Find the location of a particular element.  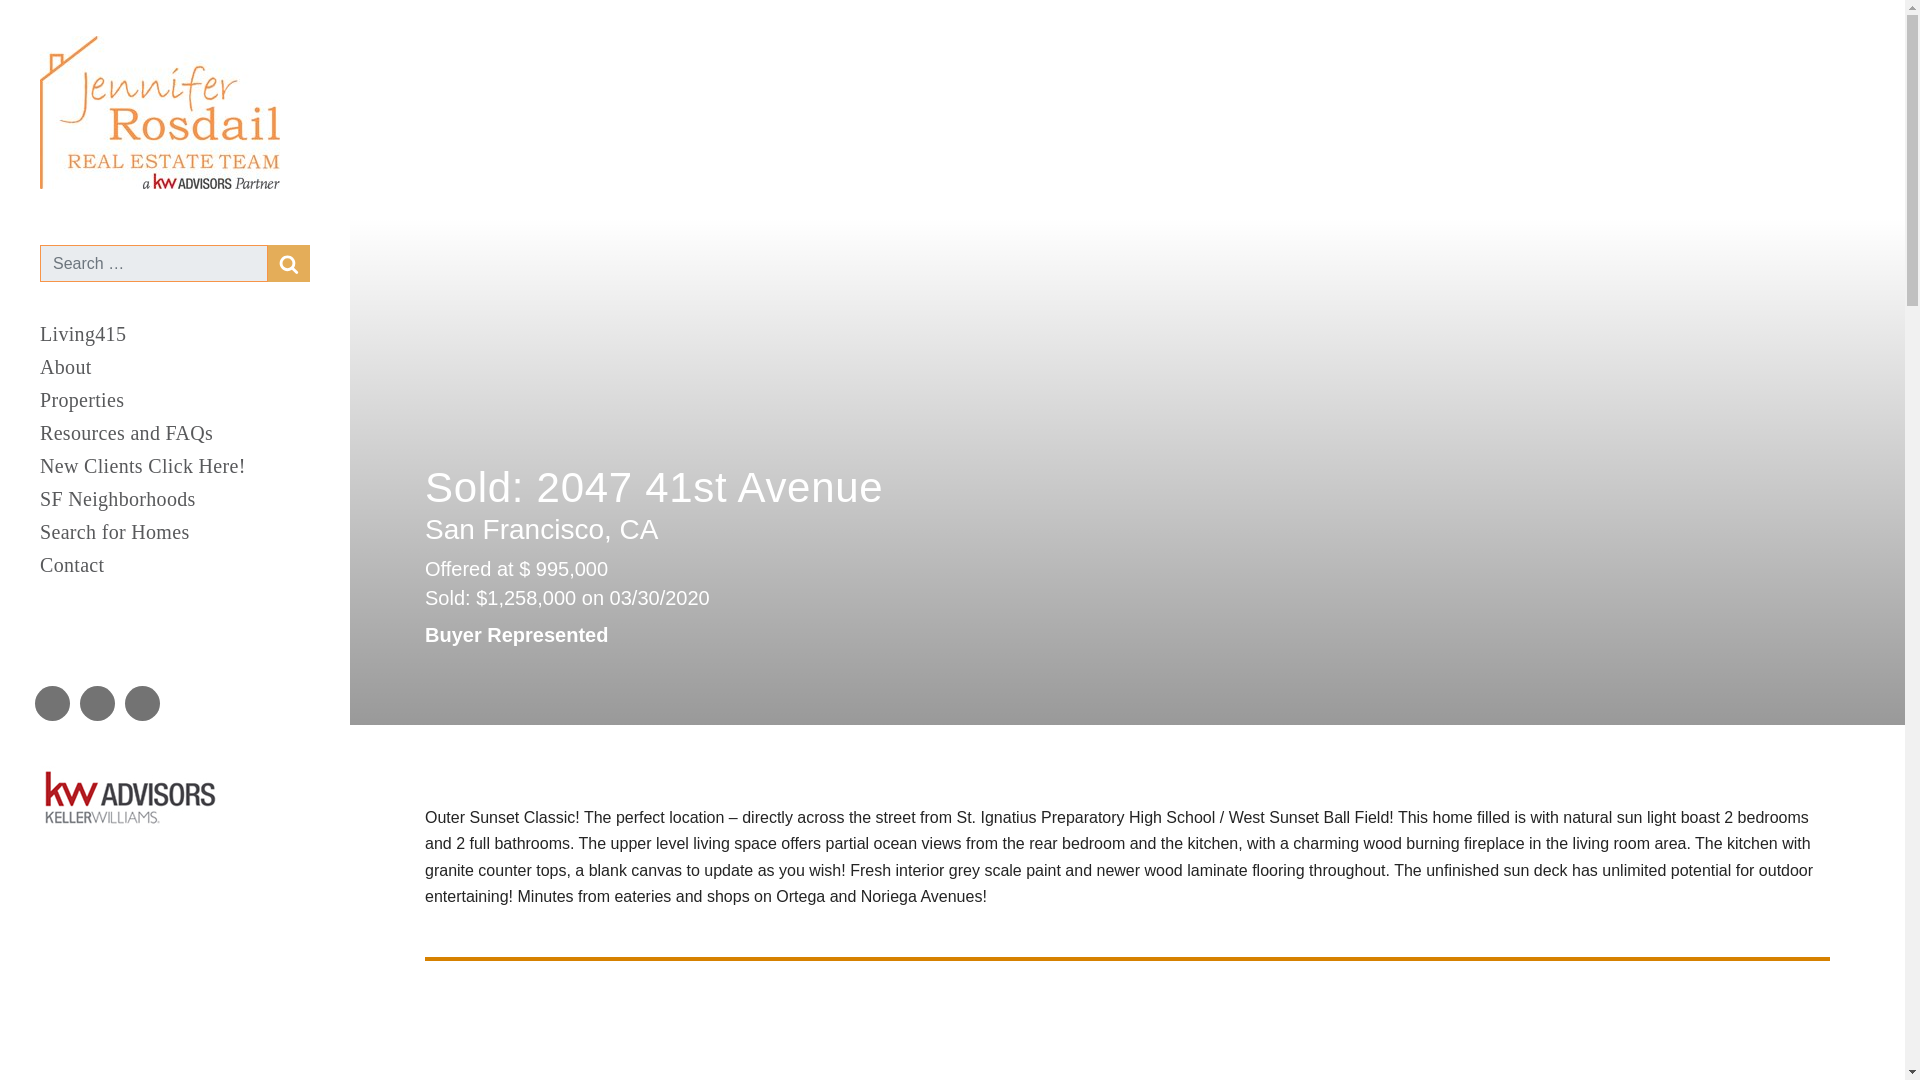

About is located at coordinates (174, 368).